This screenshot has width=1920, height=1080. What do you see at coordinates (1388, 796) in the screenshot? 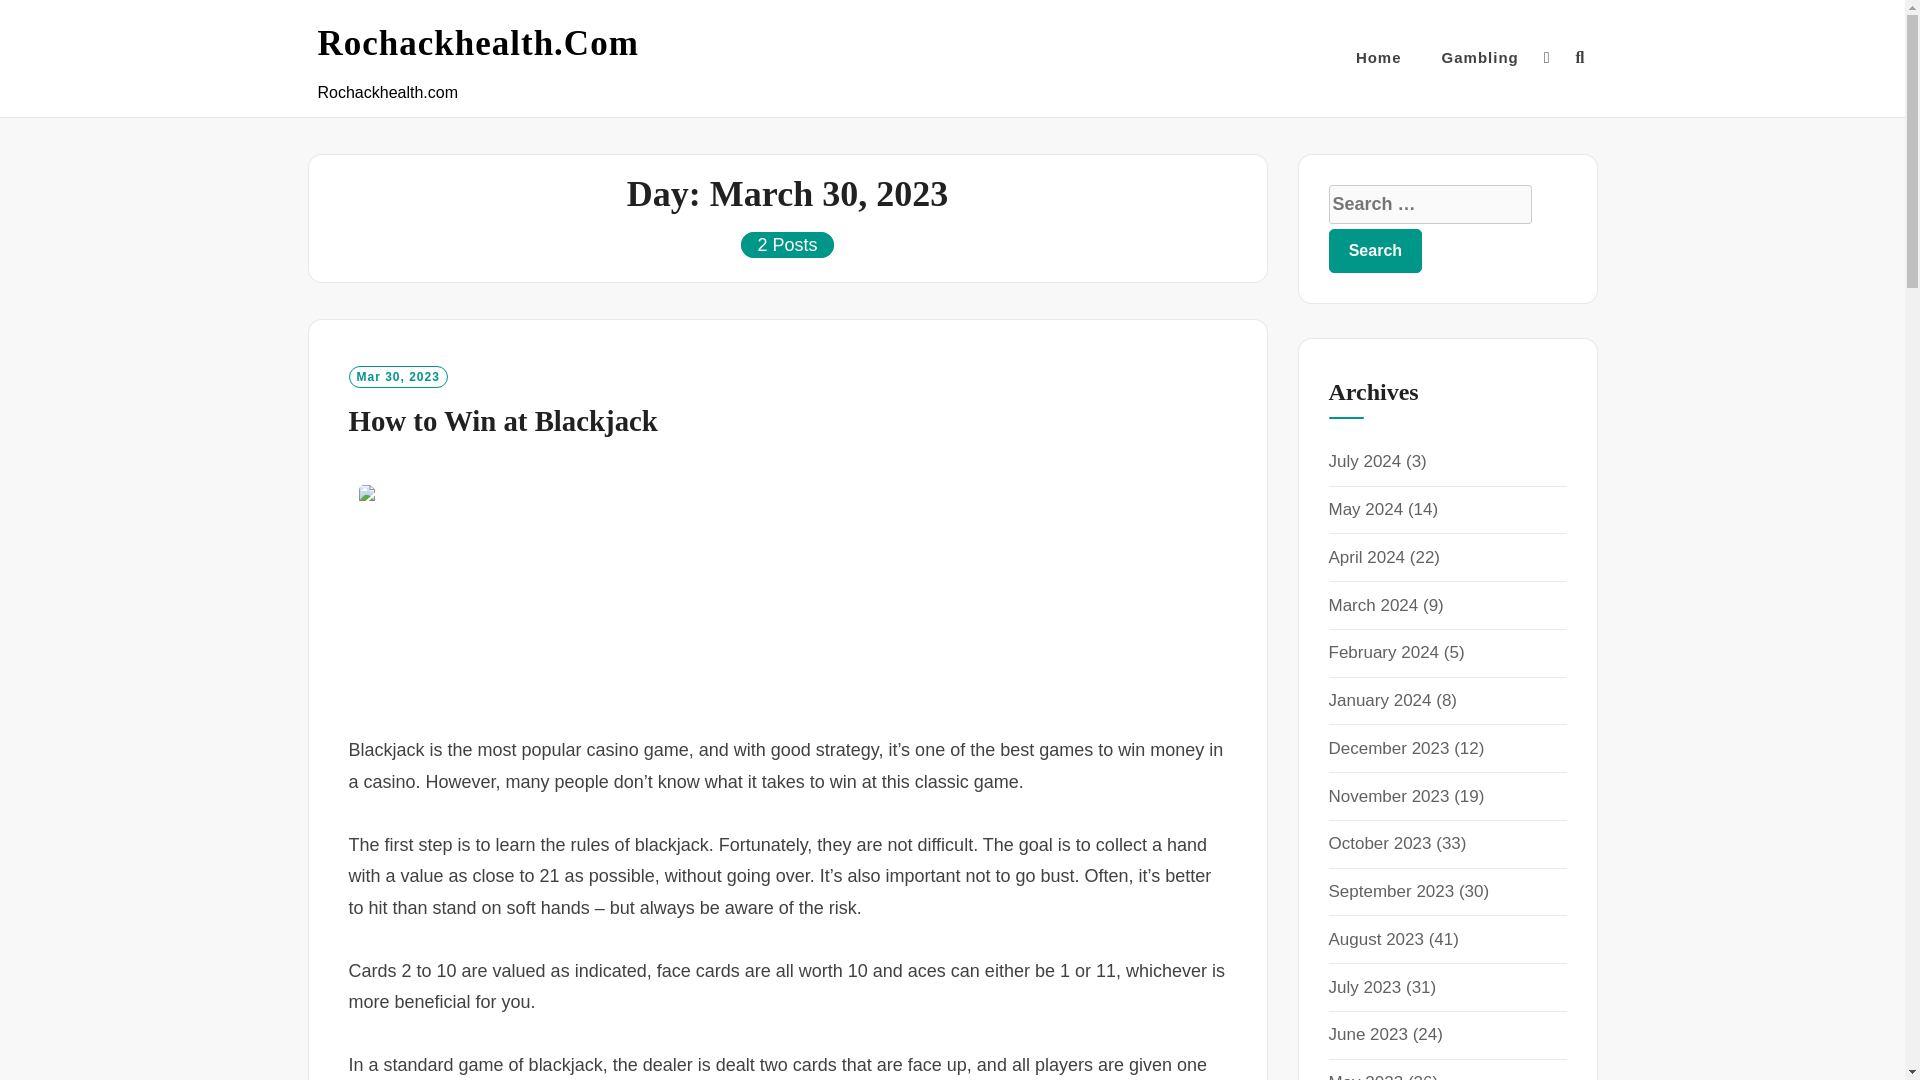
I see `November 2023` at bounding box center [1388, 796].